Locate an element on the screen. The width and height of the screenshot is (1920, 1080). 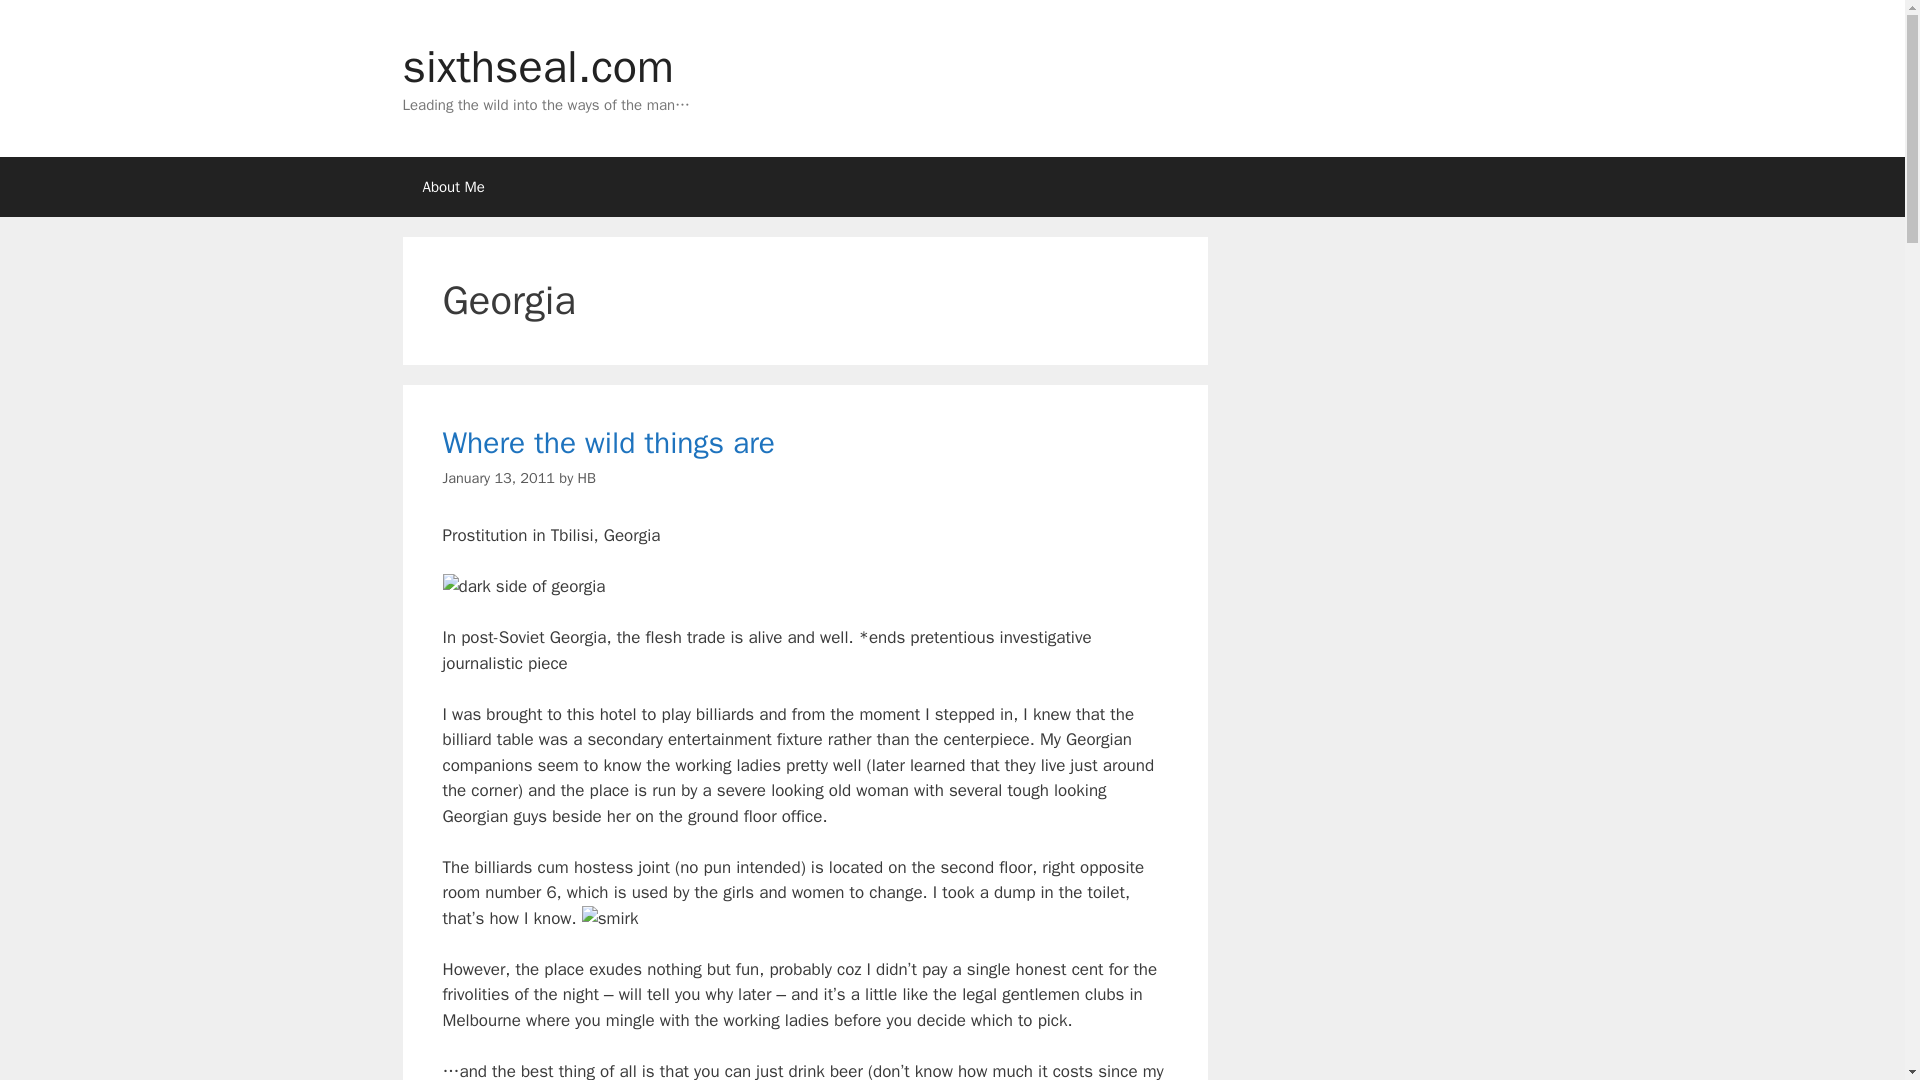
sixthseal.com is located at coordinates (537, 66).